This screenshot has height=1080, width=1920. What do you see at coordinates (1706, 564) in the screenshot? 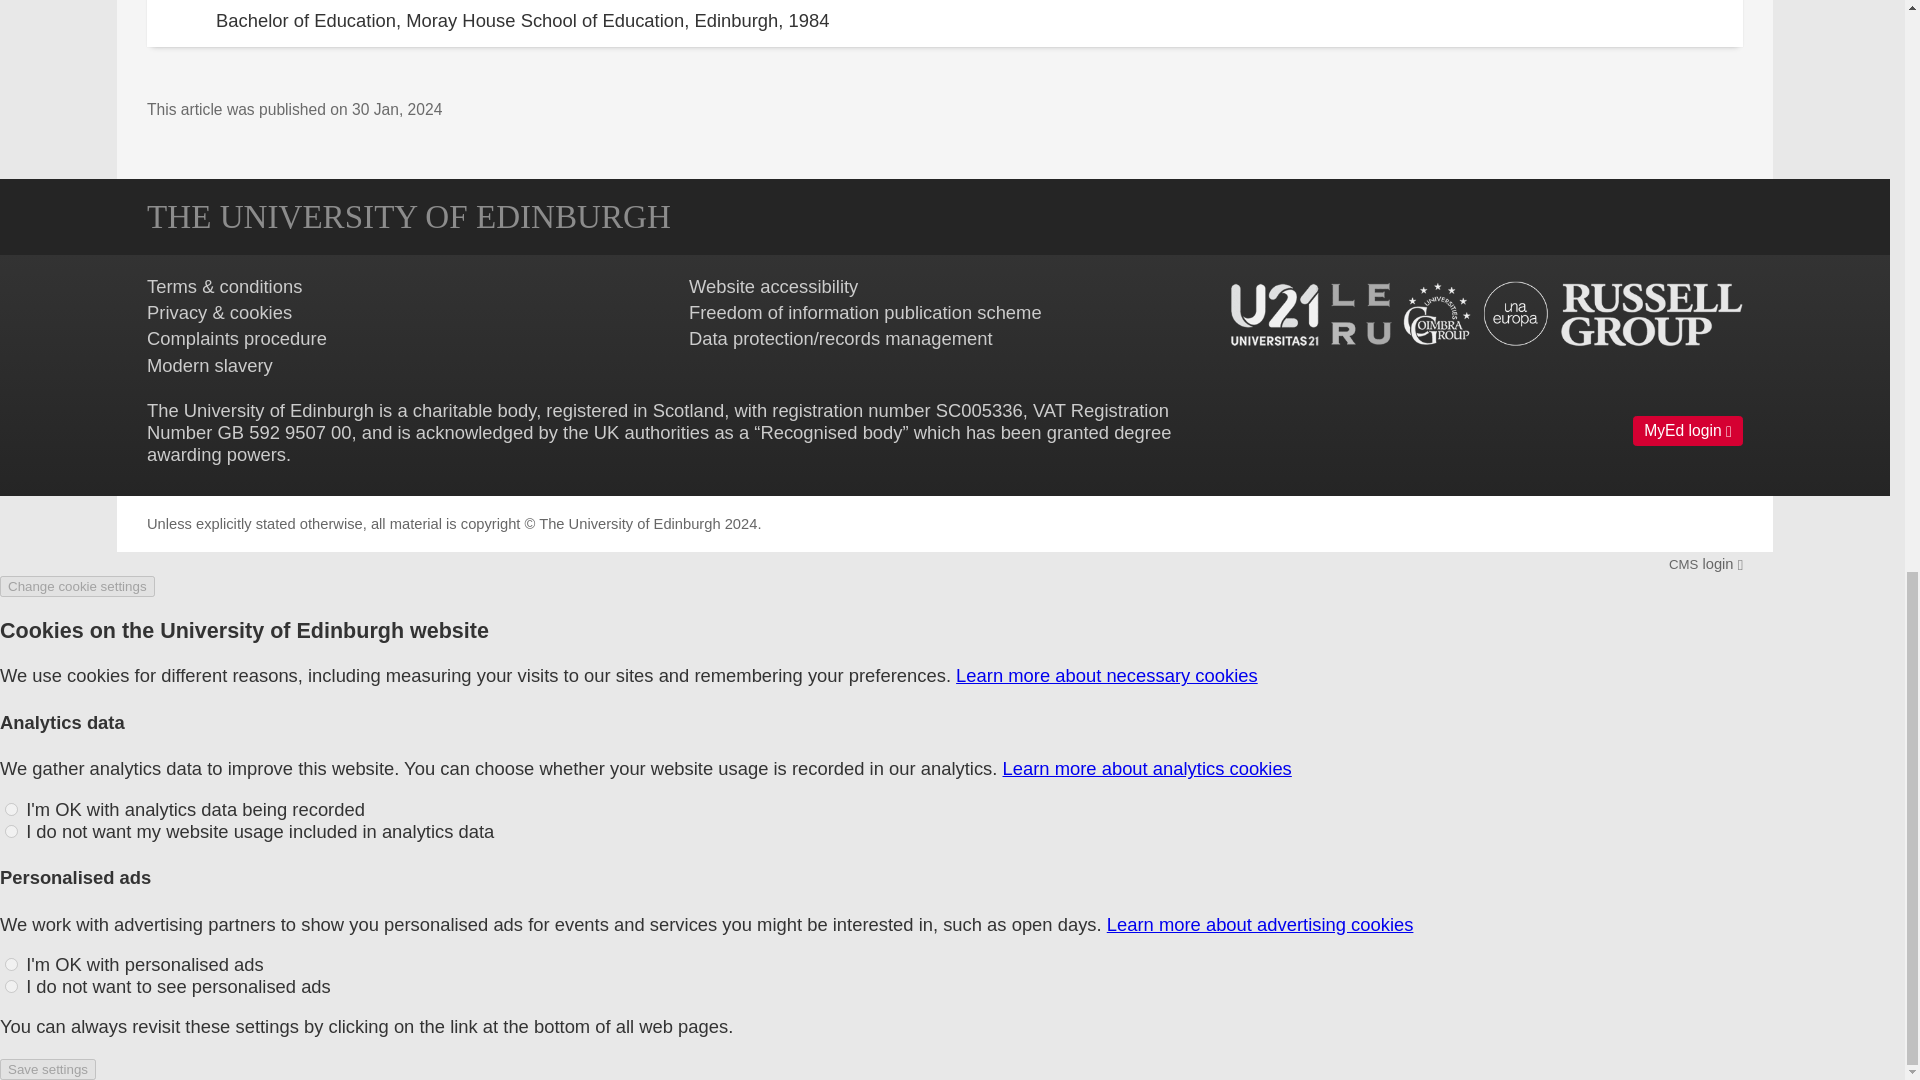
I see `CMS login` at bounding box center [1706, 564].